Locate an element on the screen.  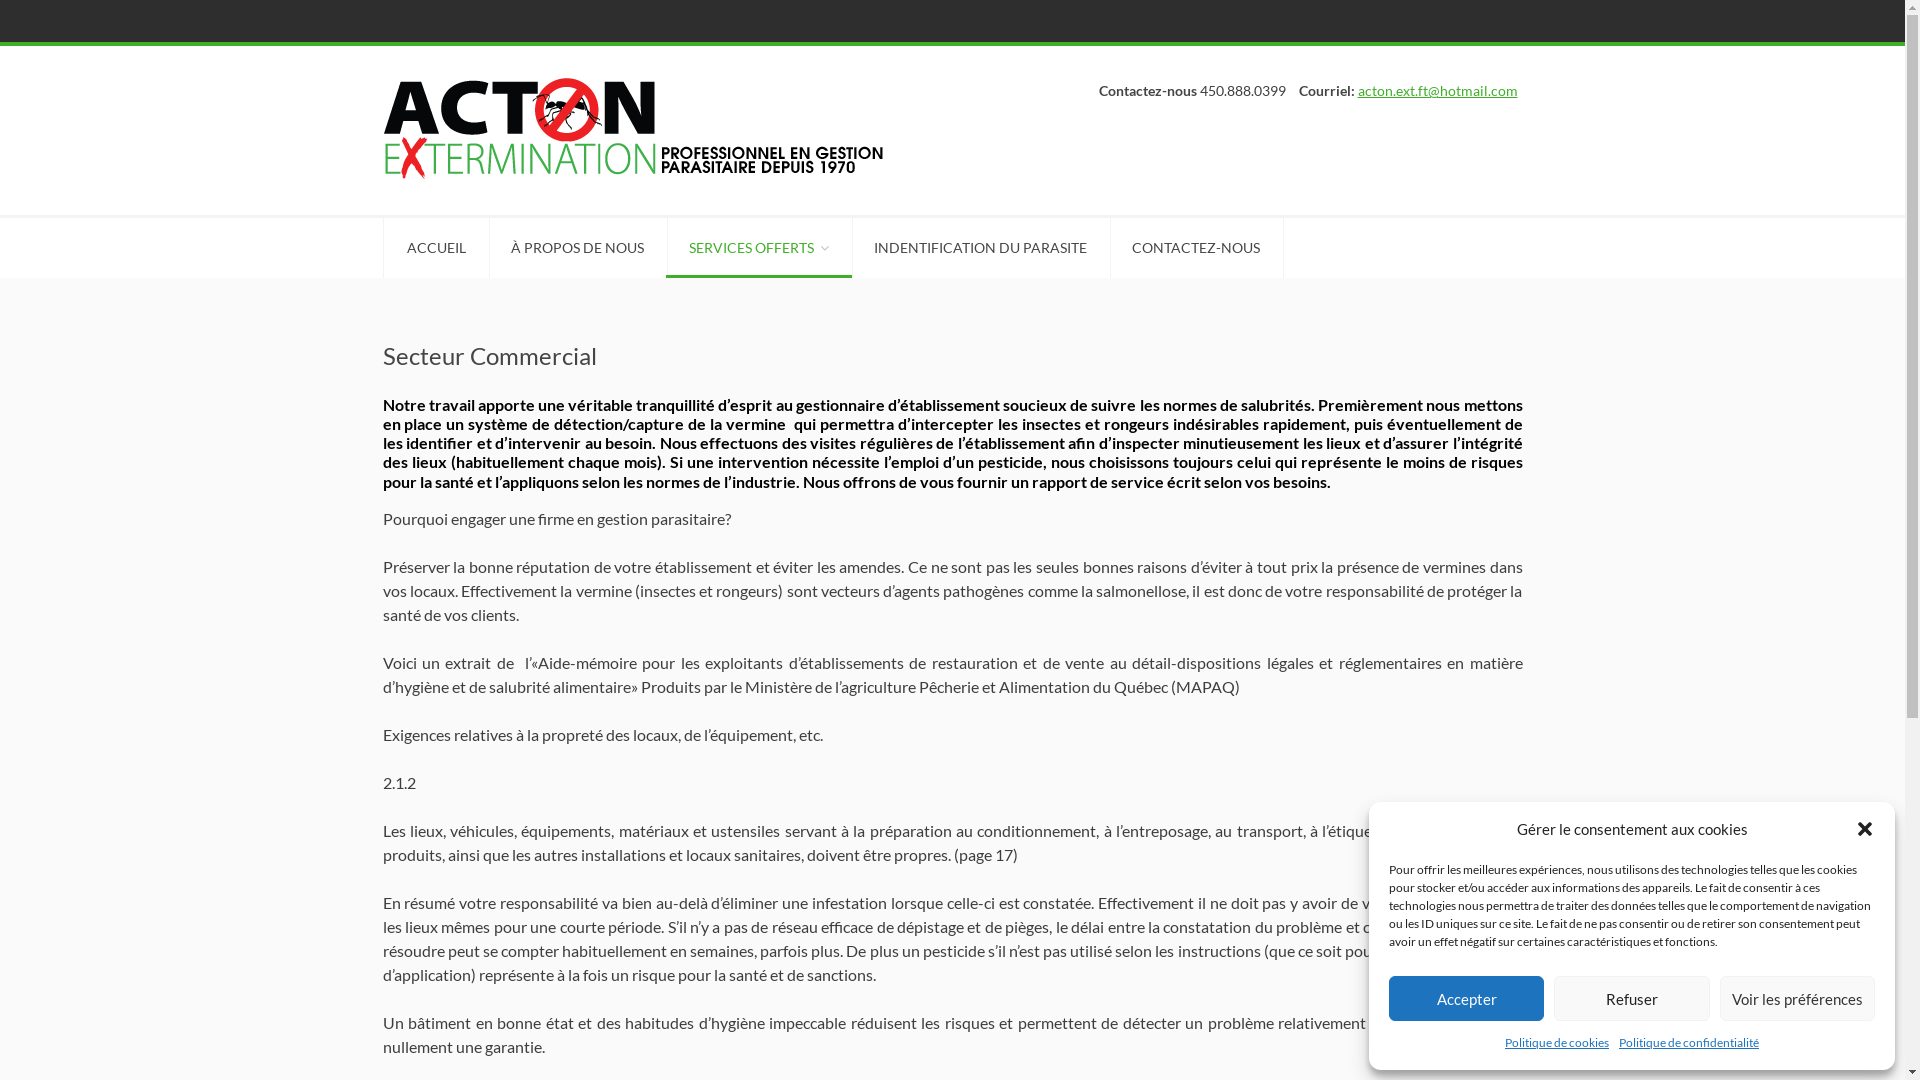
SERVICES OFFERTS is located at coordinates (760, 248).